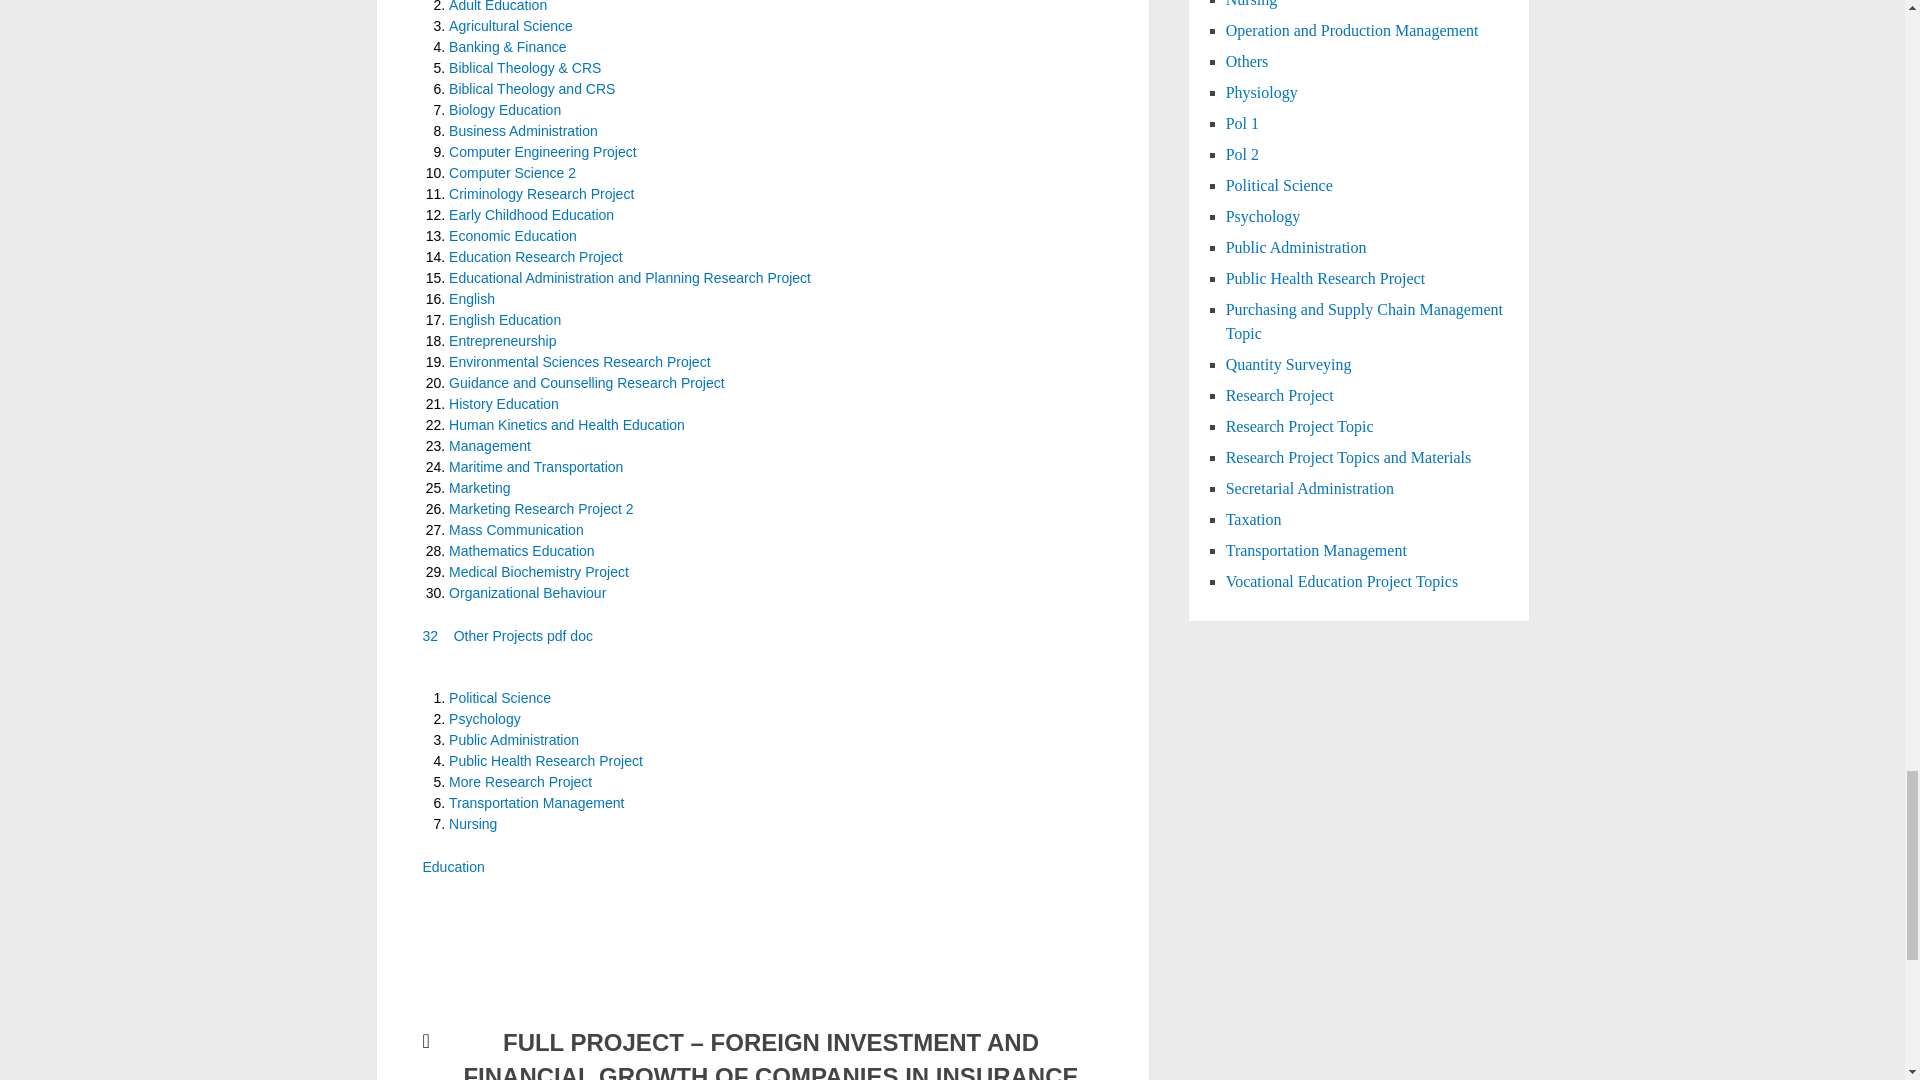 This screenshot has width=1920, height=1080. What do you see at coordinates (536, 256) in the screenshot?
I see `Education Research Project` at bounding box center [536, 256].